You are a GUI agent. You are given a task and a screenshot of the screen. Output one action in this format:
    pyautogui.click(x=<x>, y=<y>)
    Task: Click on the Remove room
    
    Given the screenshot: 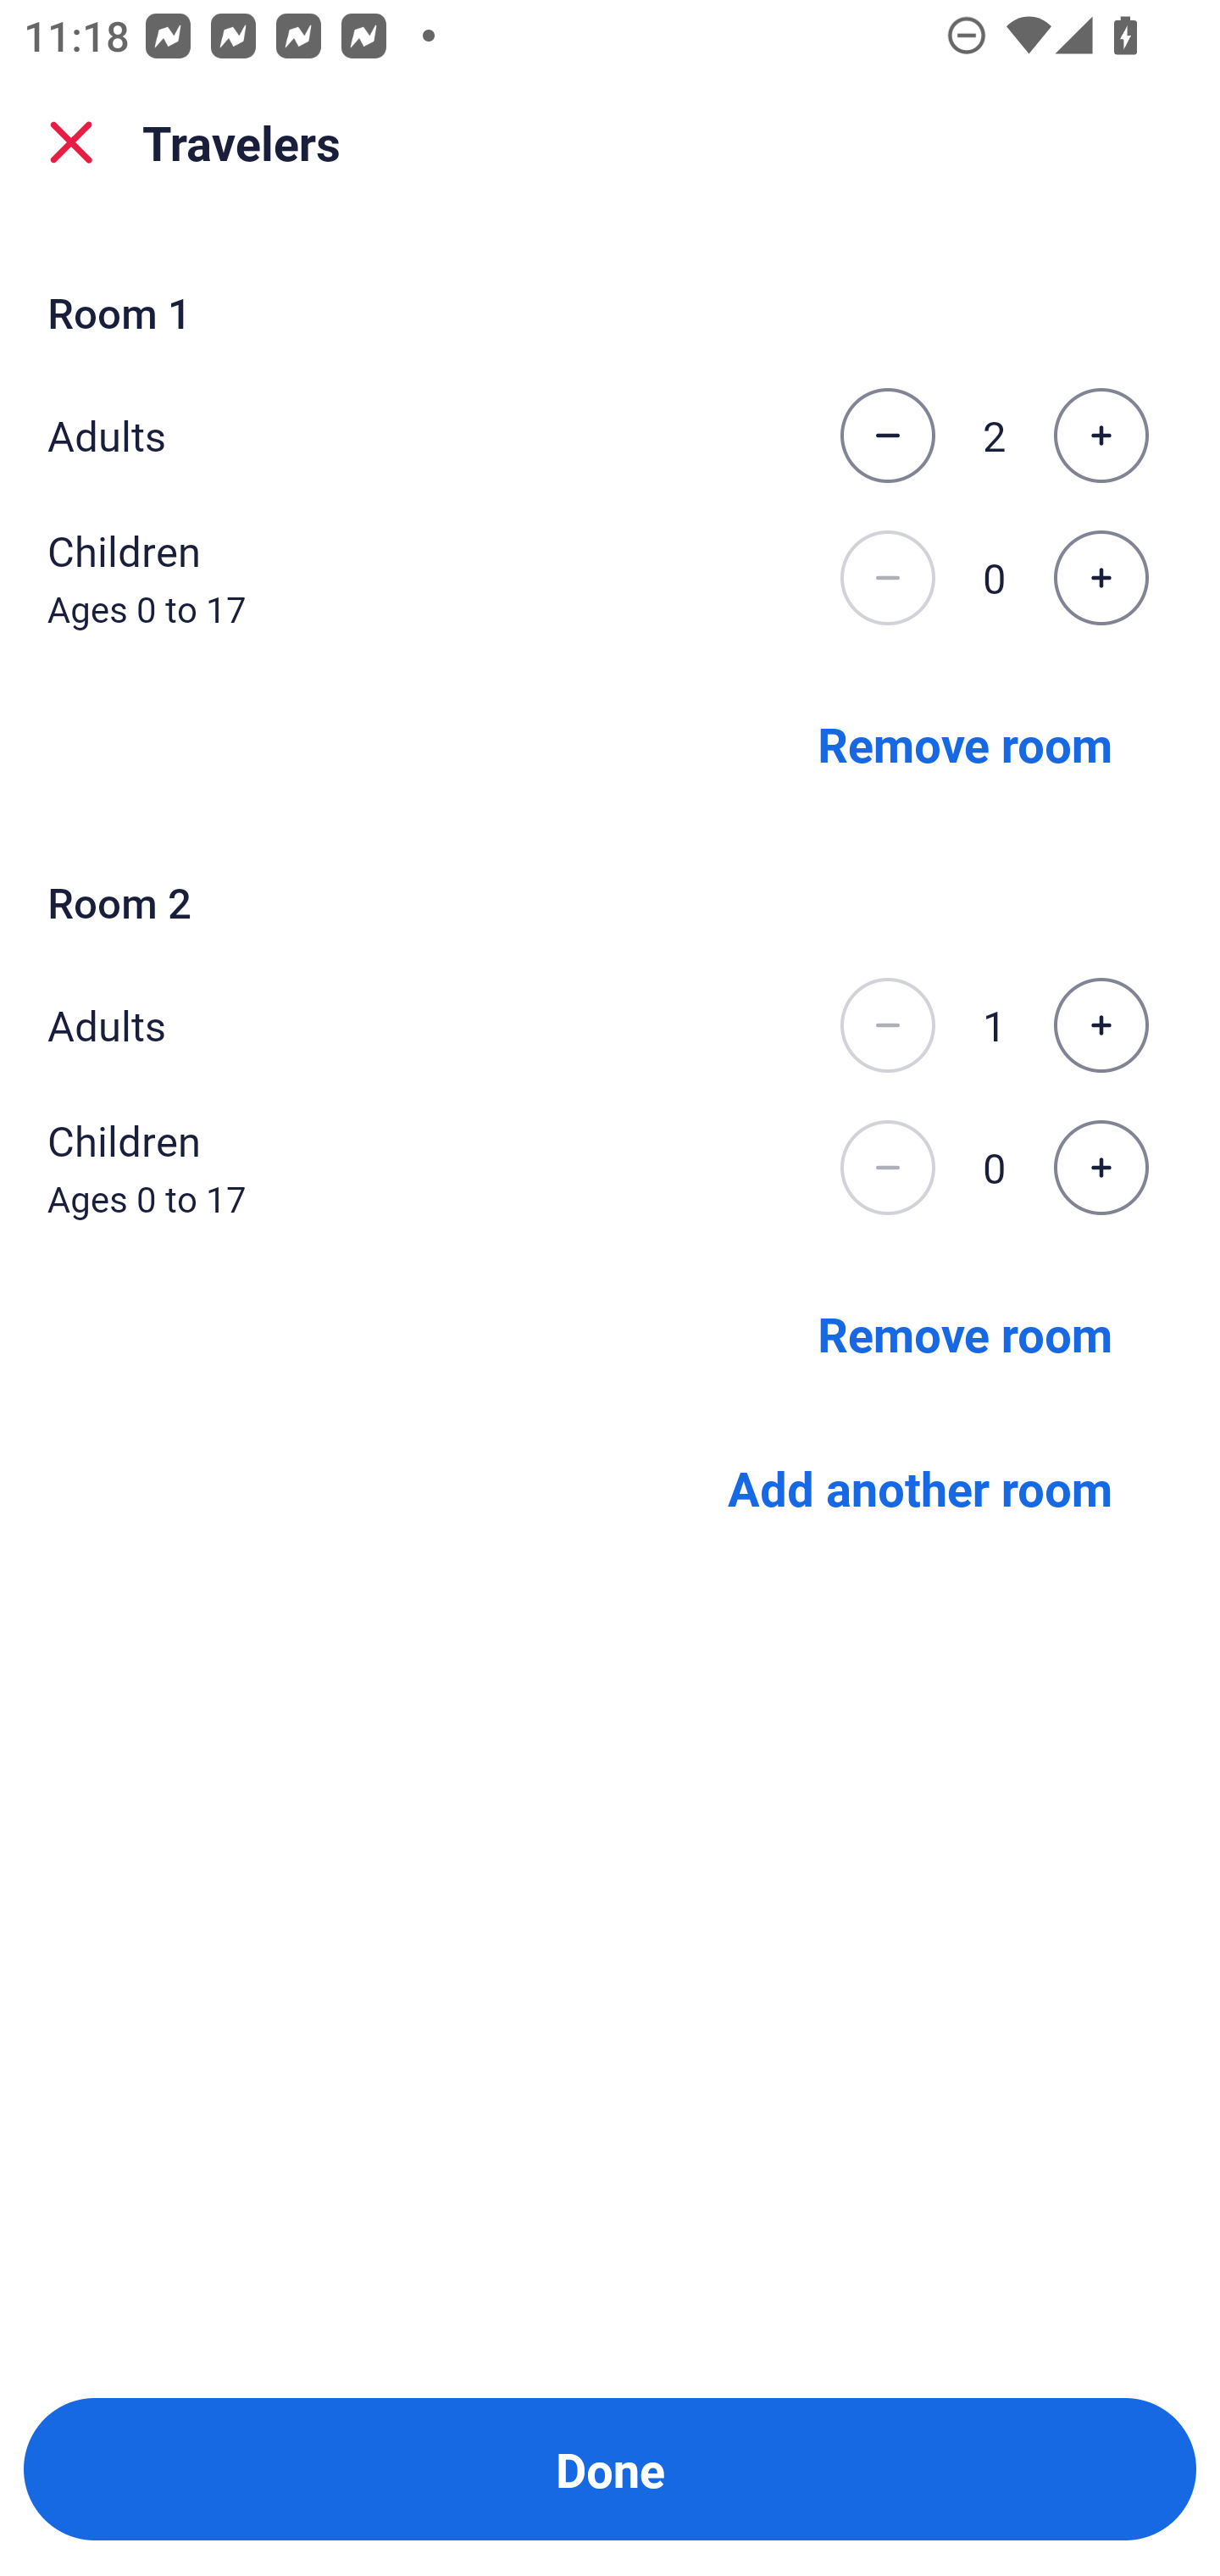 What is the action you would take?
    pyautogui.click(x=965, y=742)
    